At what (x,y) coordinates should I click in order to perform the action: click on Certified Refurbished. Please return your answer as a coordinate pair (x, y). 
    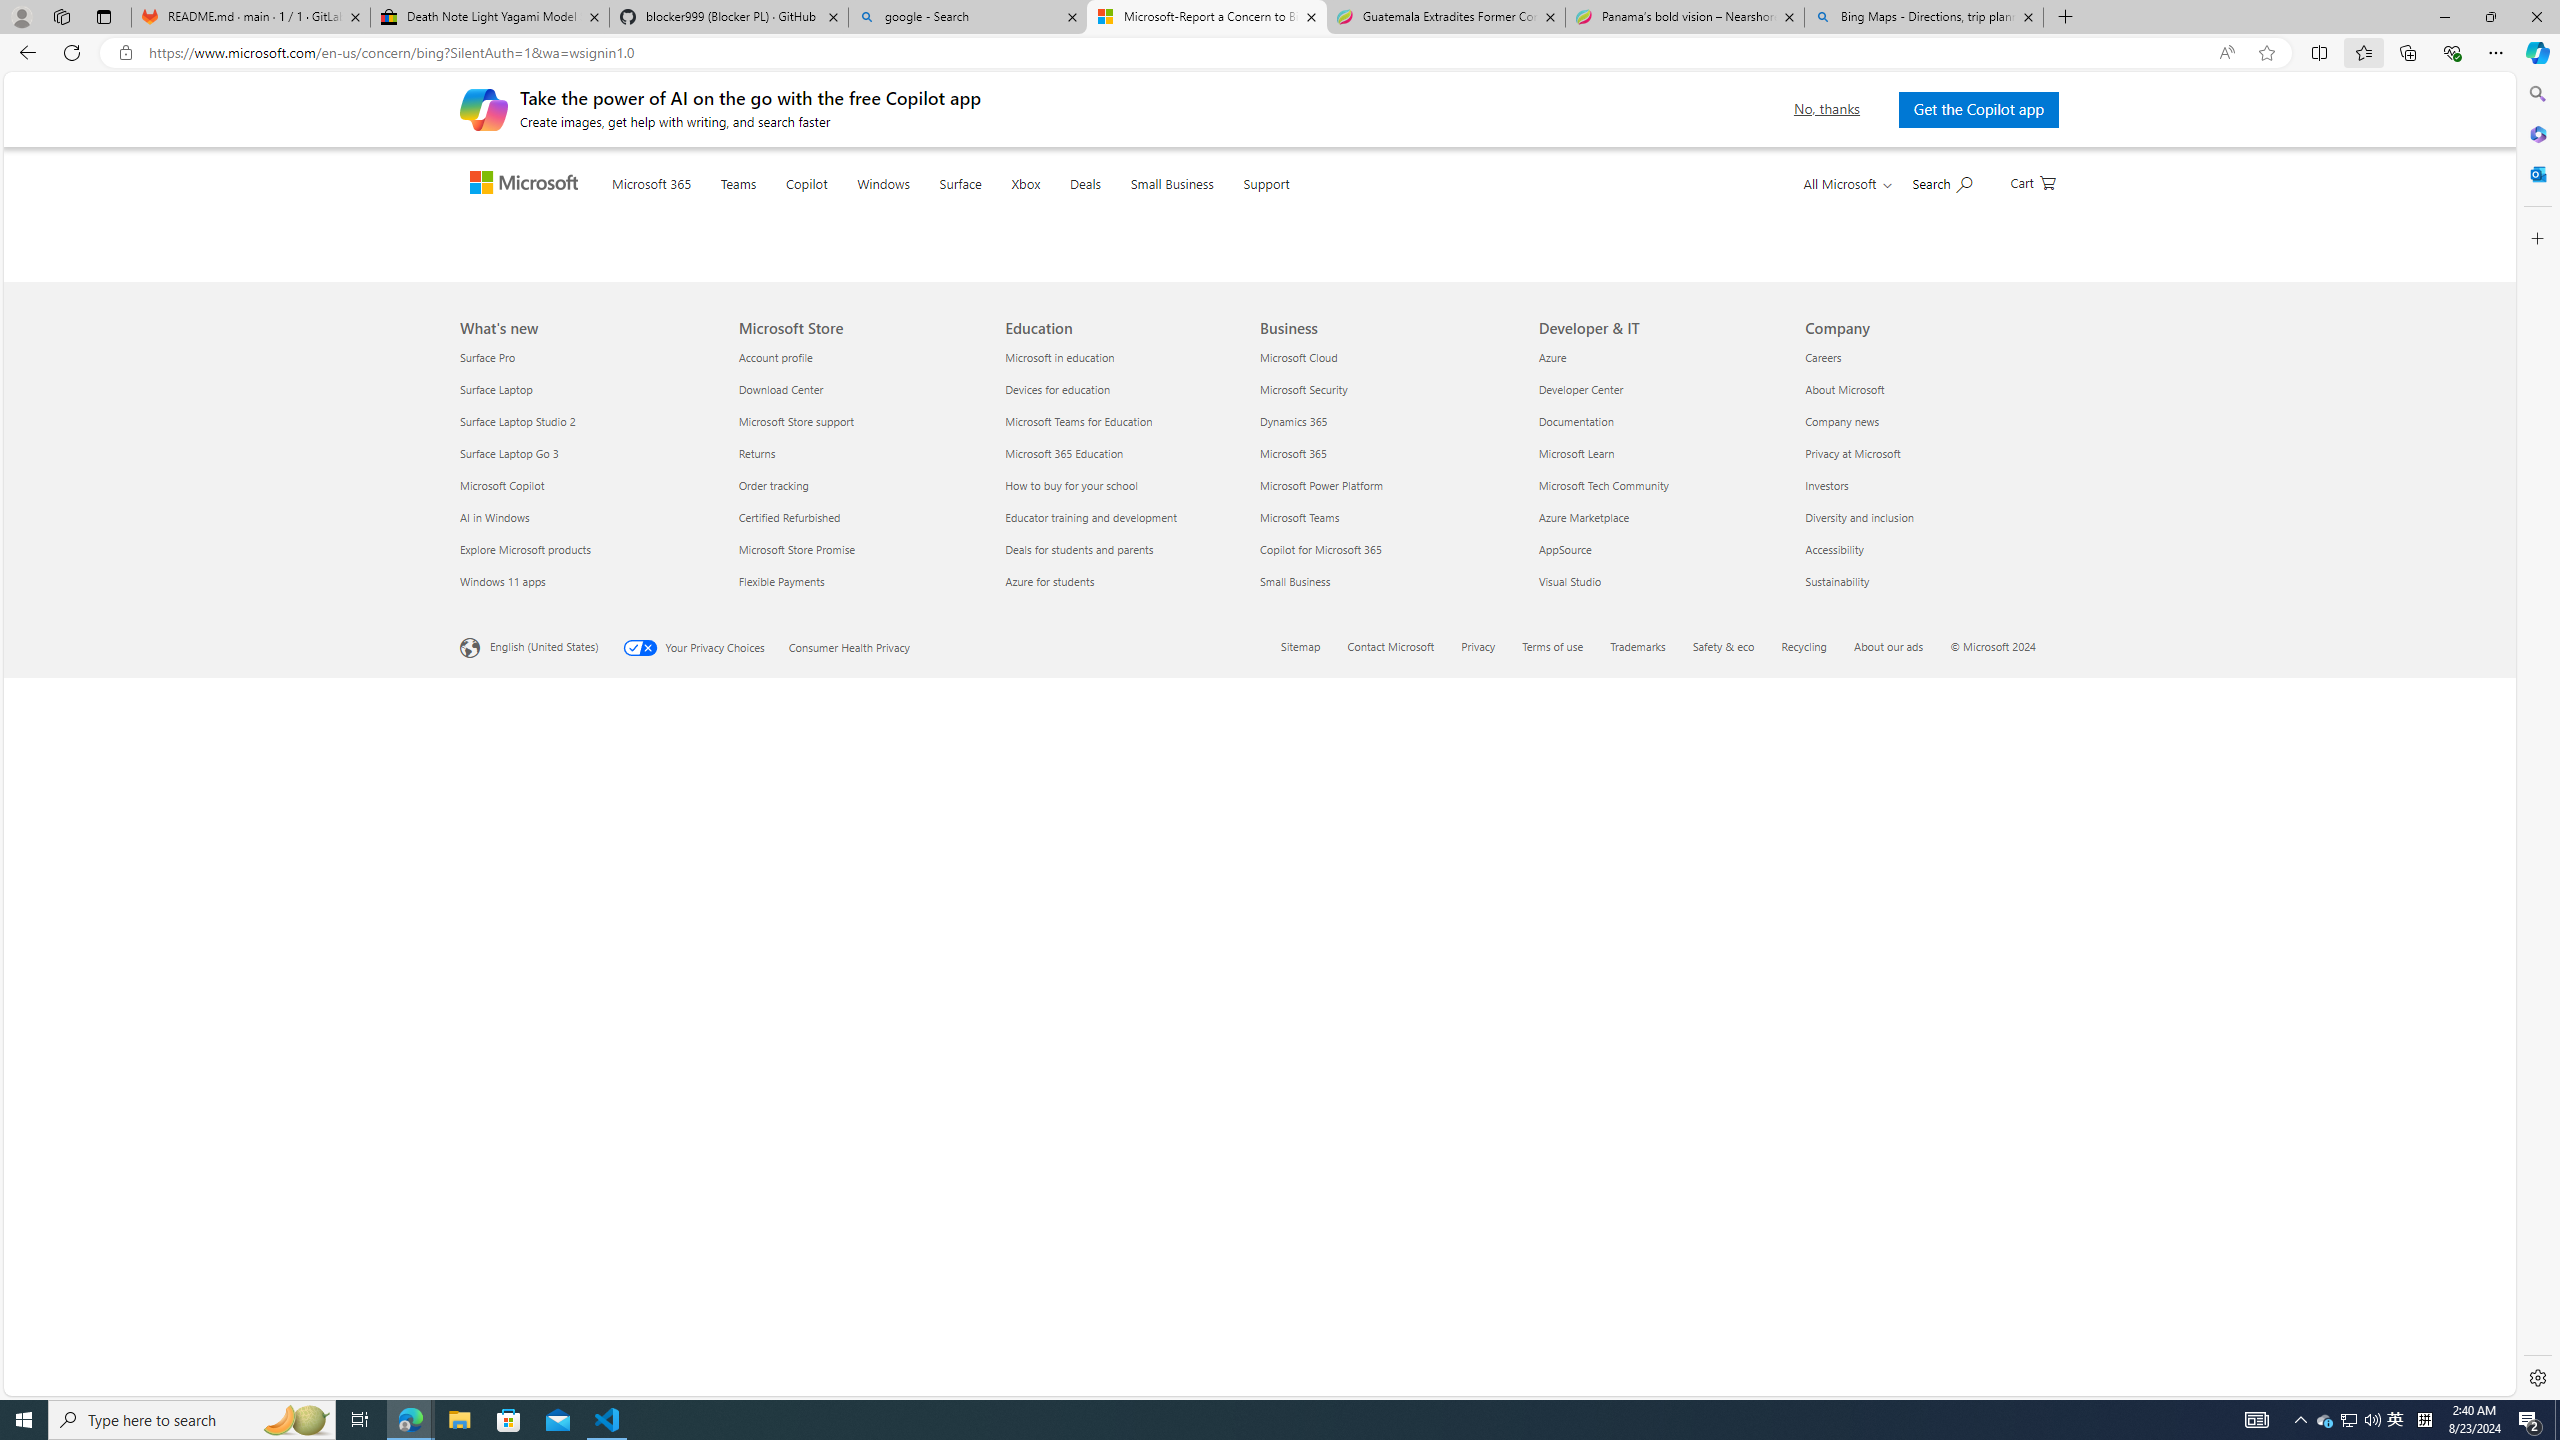
    Looking at the image, I should click on (860, 1220).